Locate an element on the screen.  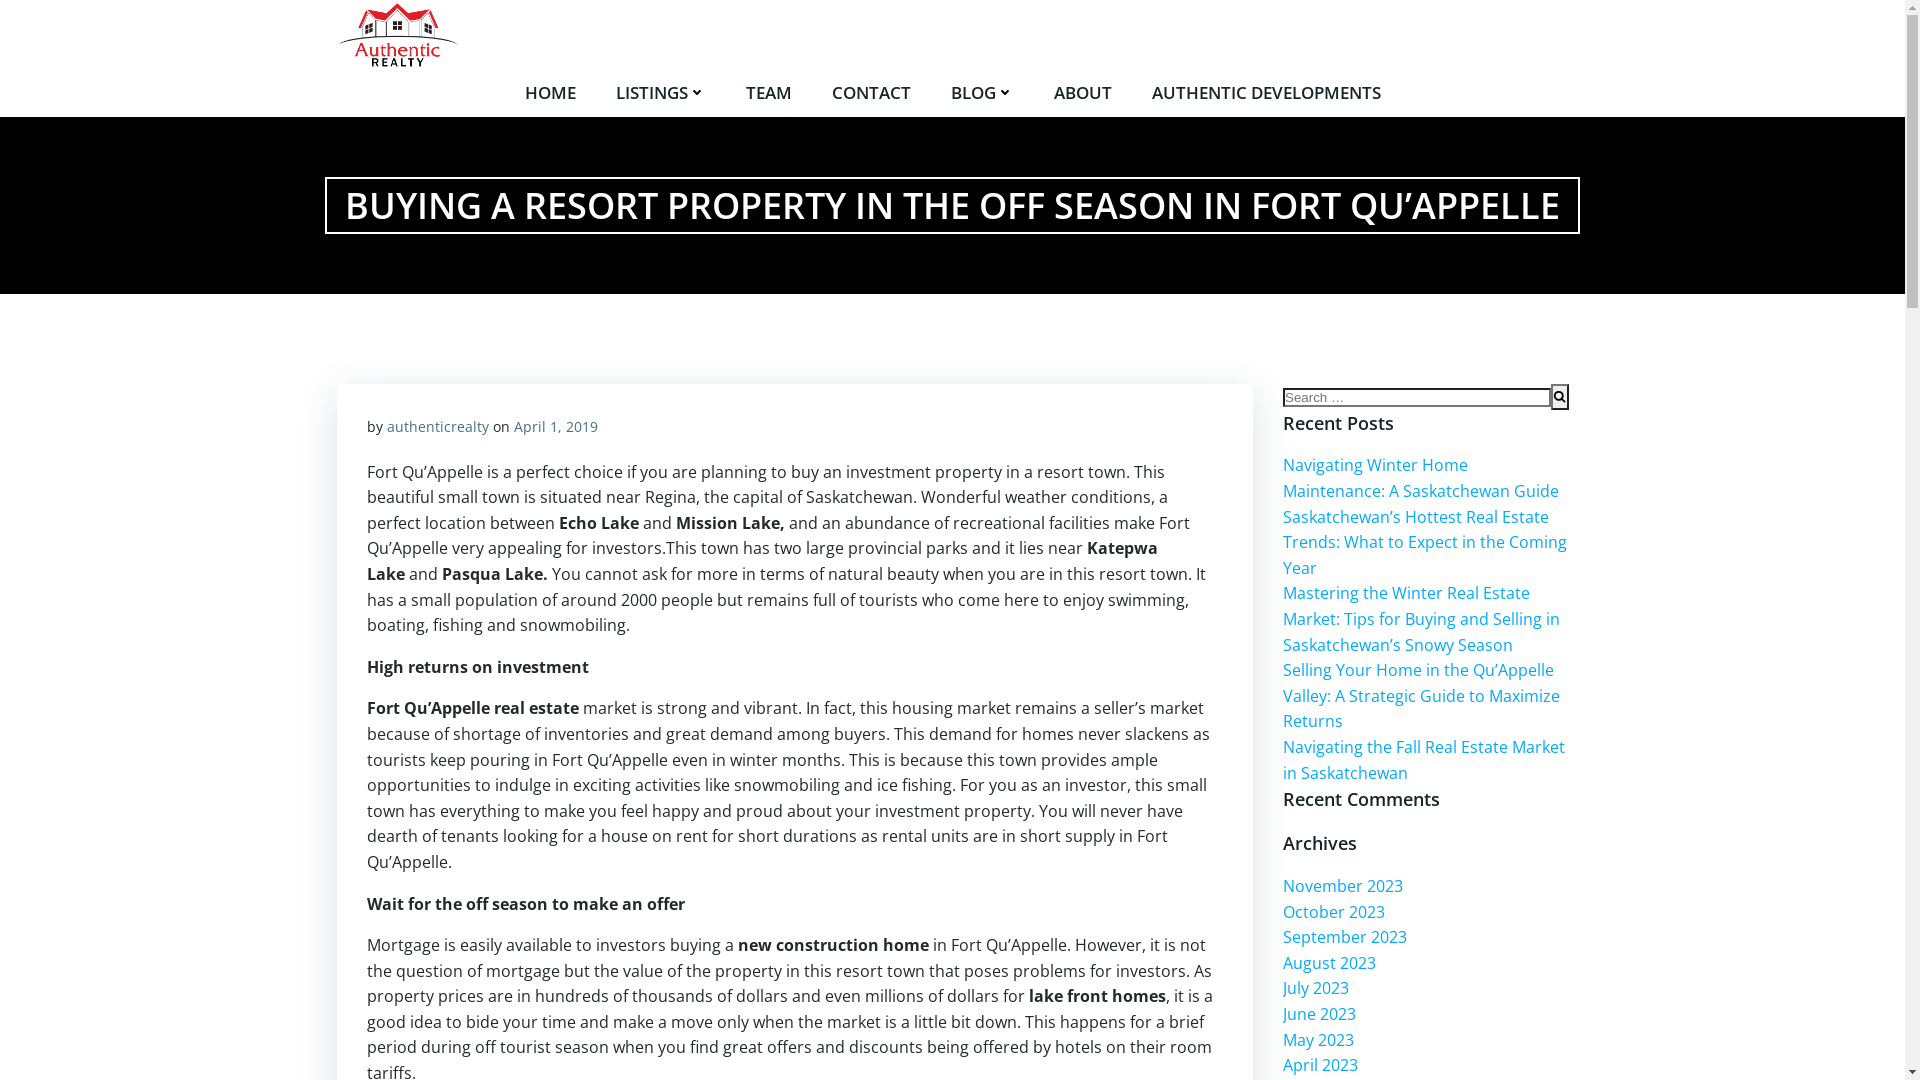
LISTINGS is located at coordinates (661, 93).